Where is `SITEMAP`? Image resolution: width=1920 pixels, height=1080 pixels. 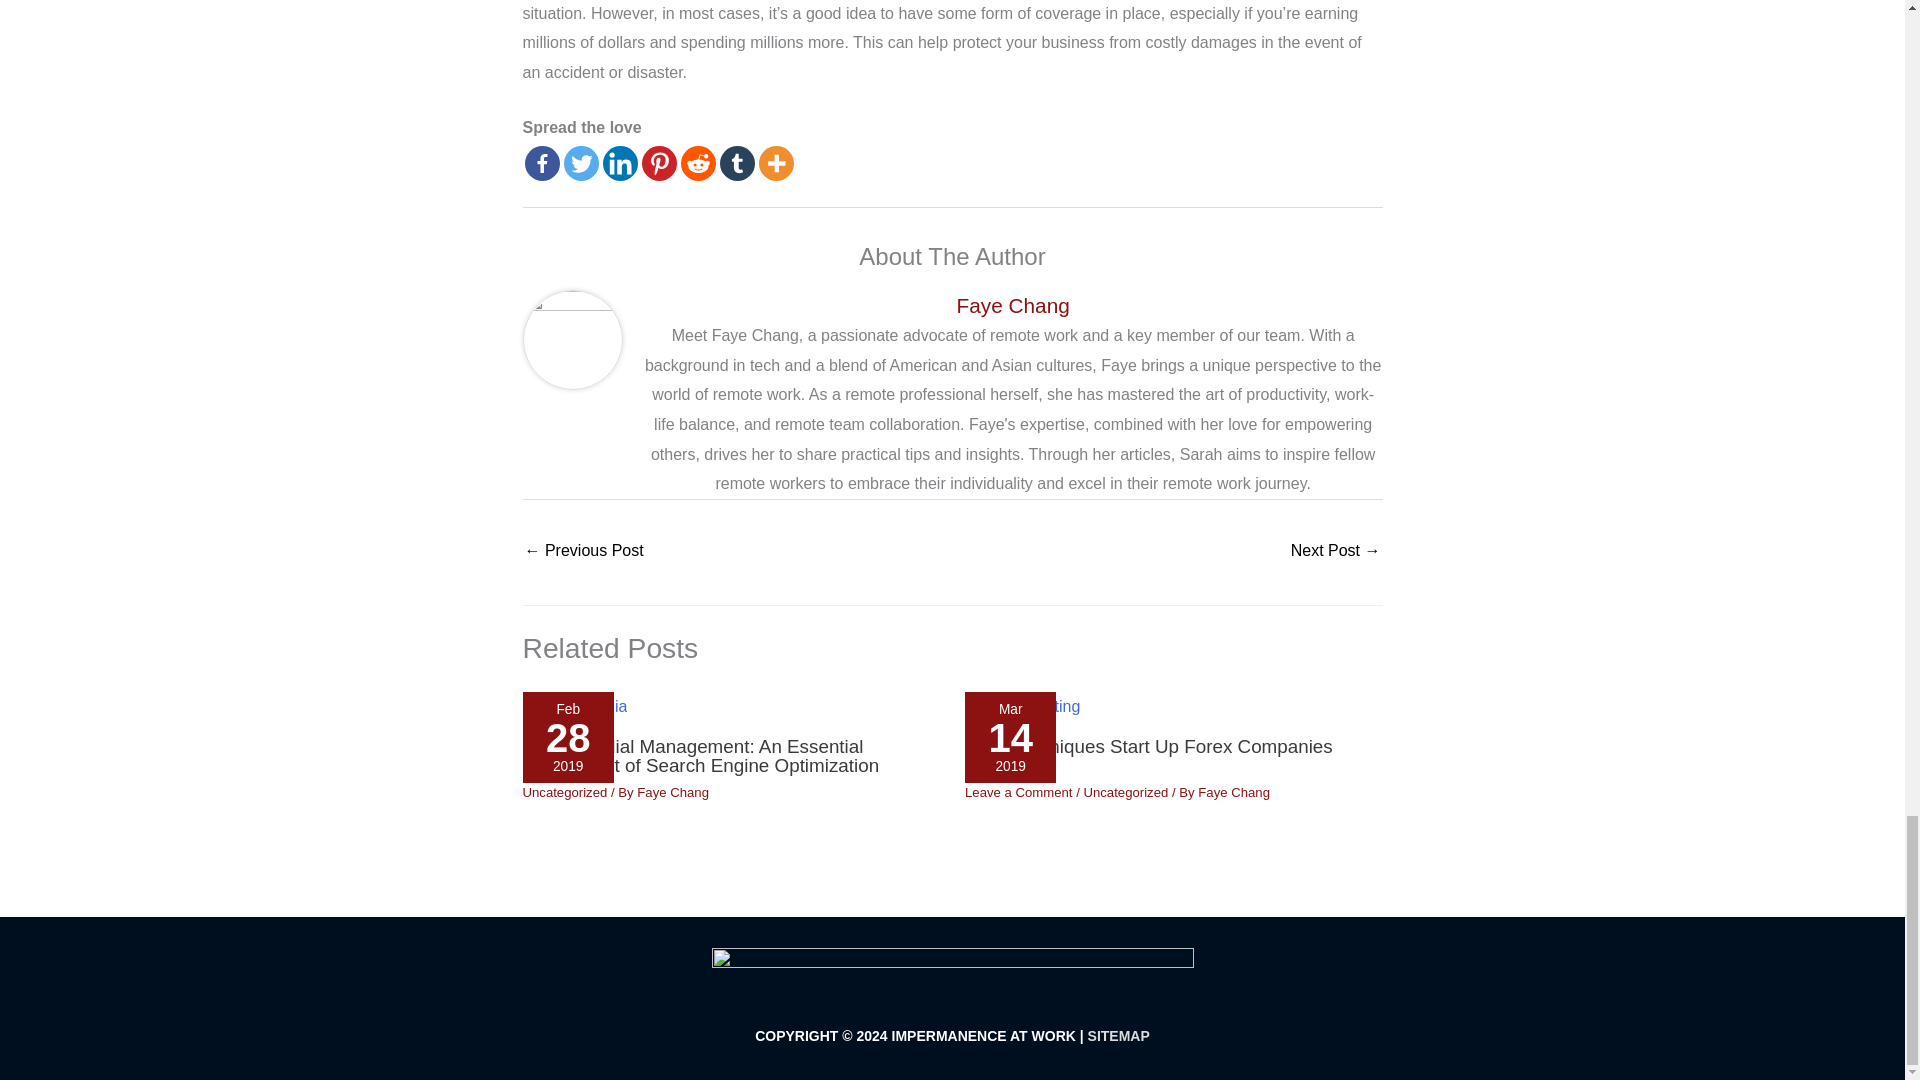 SITEMAP is located at coordinates (1119, 1036).